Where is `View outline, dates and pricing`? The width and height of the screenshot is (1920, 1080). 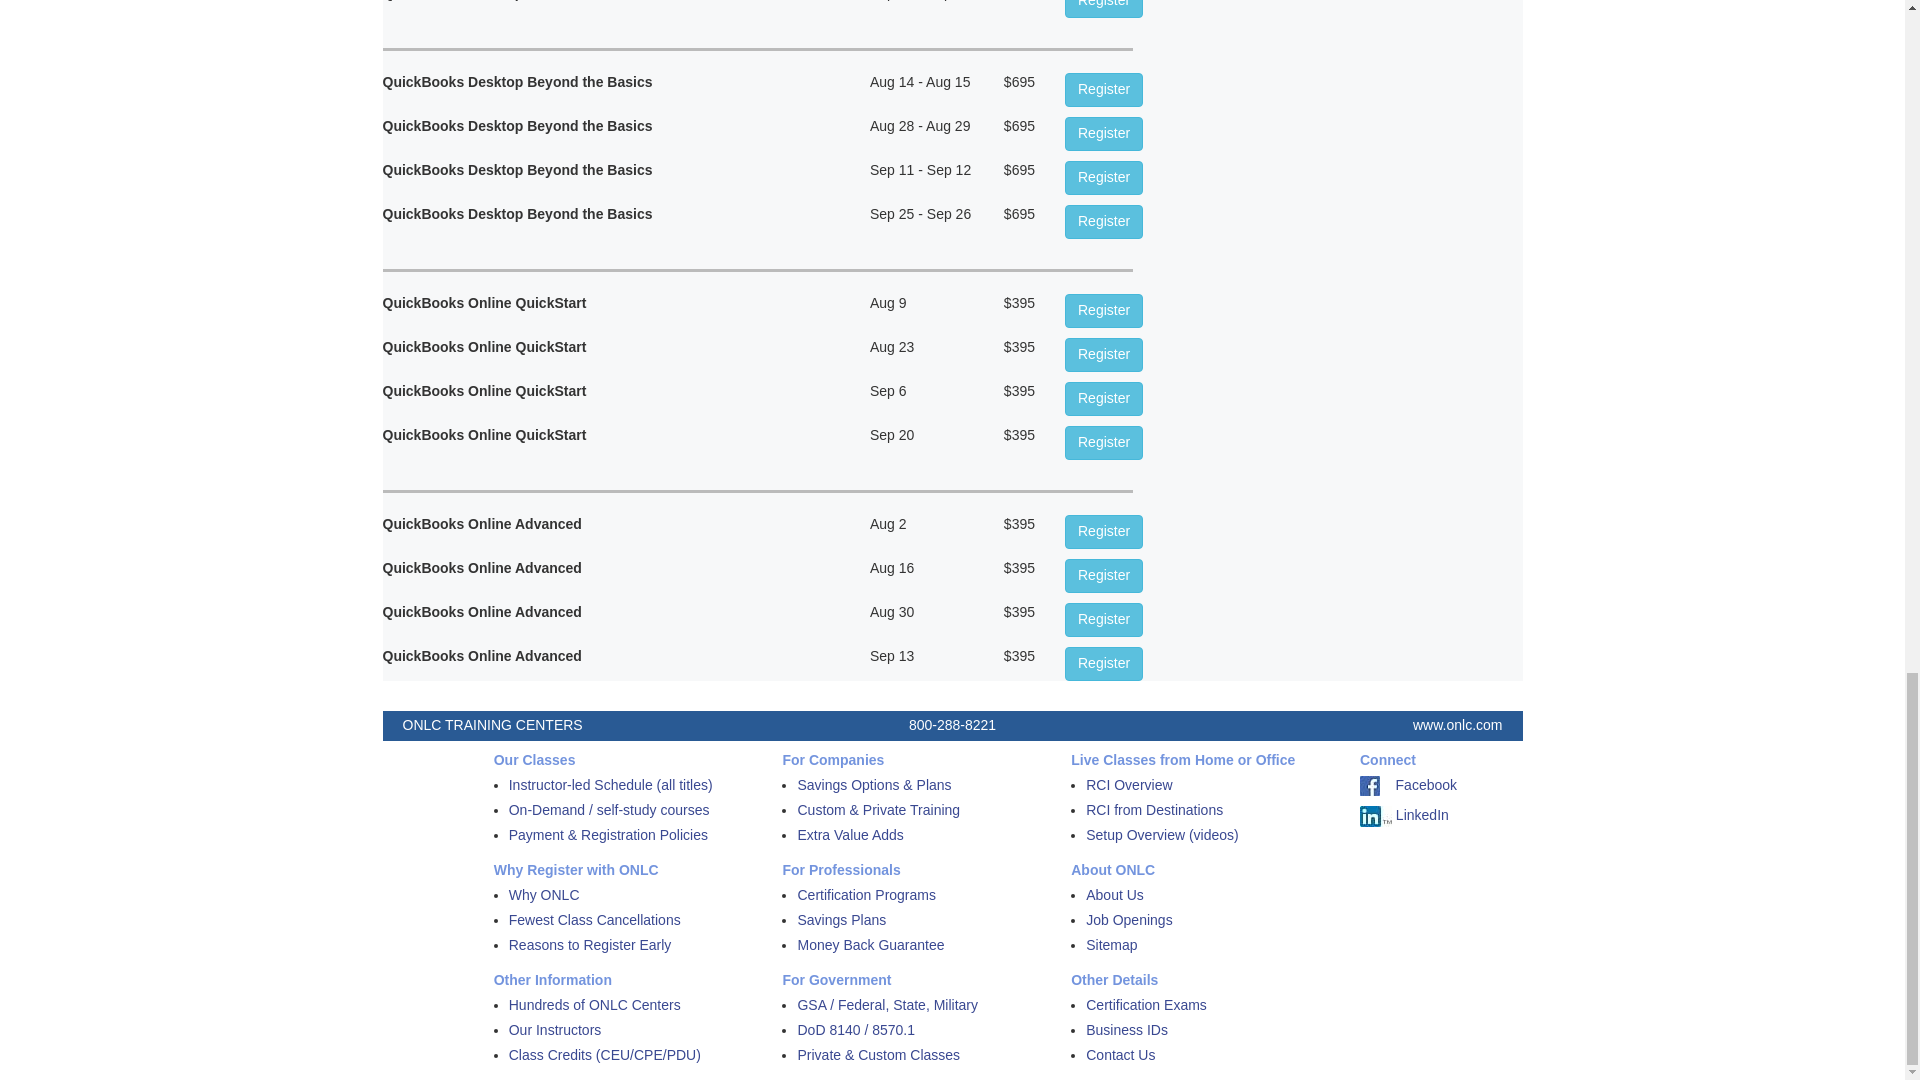
View outline, dates and pricing is located at coordinates (1104, 310).